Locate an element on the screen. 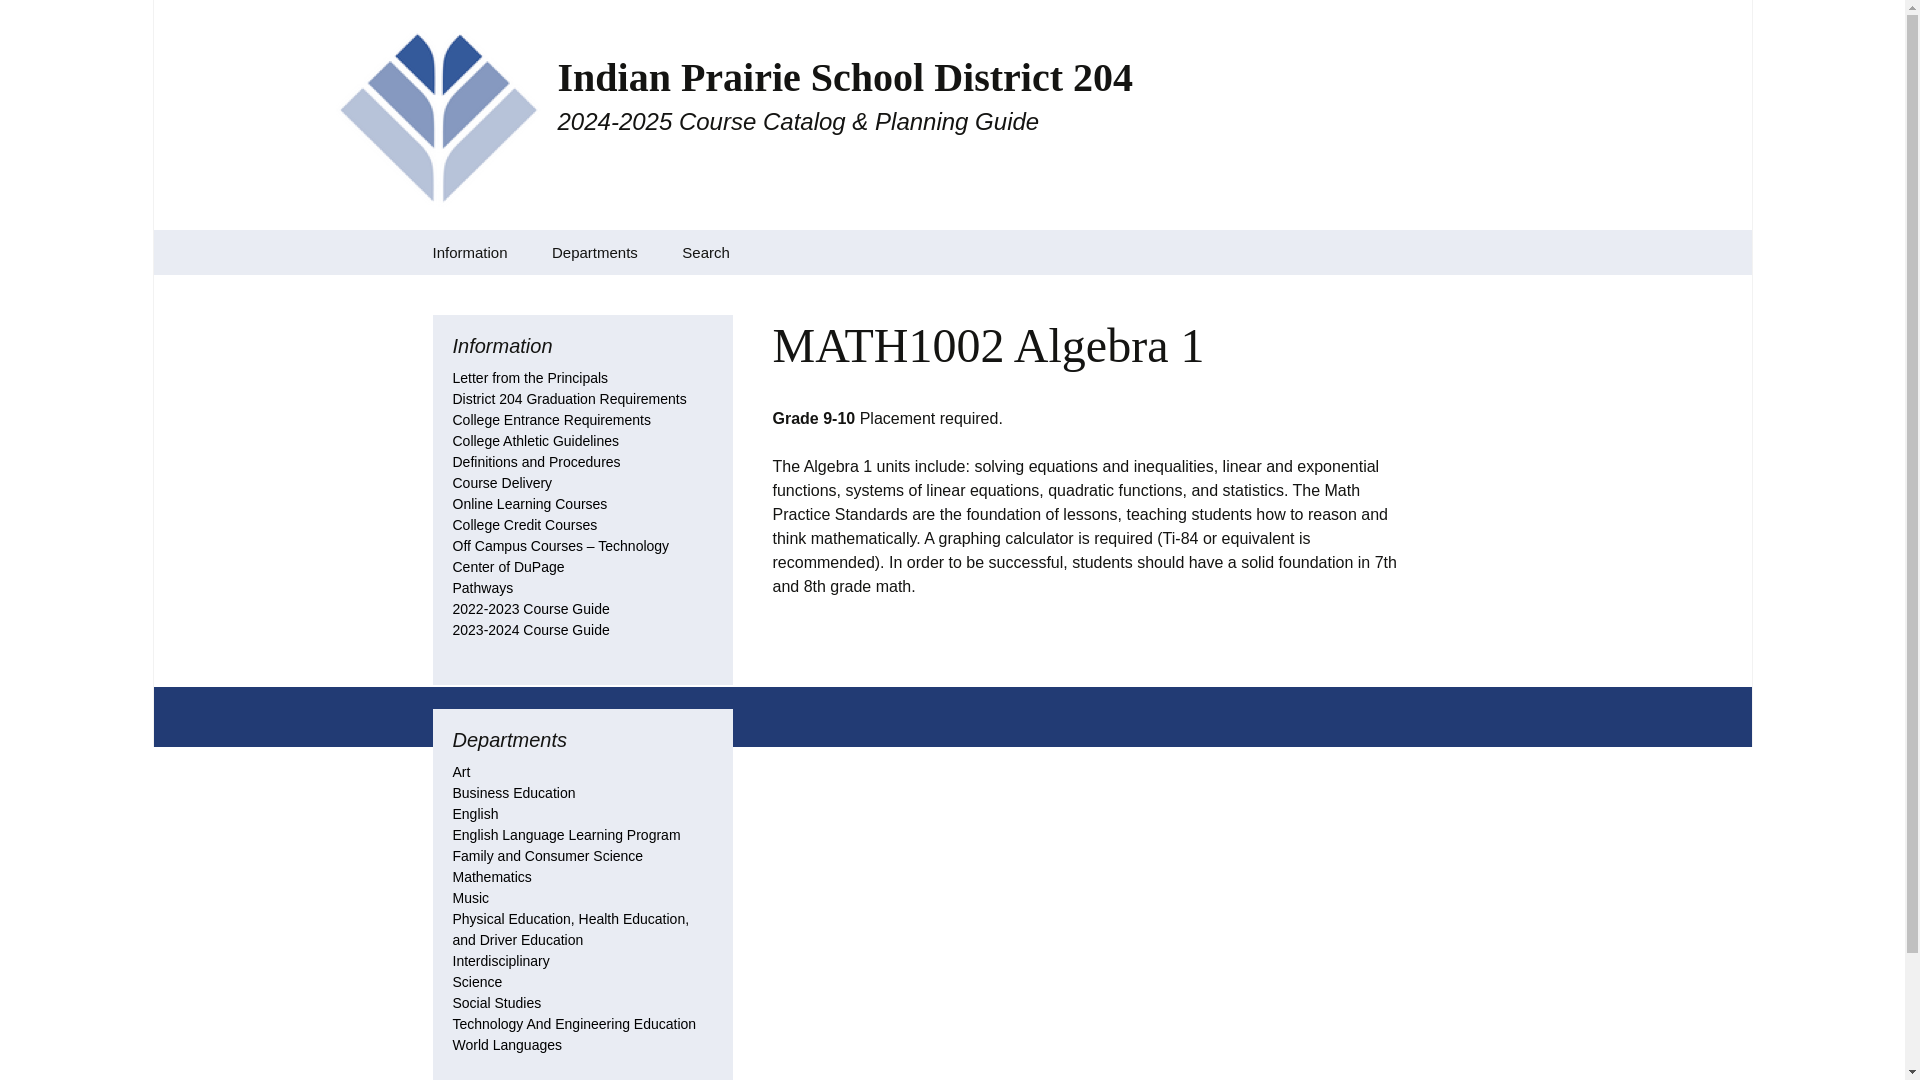 Image resolution: width=1920 pixels, height=1080 pixels. Course Delivery is located at coordinates (502, 483).